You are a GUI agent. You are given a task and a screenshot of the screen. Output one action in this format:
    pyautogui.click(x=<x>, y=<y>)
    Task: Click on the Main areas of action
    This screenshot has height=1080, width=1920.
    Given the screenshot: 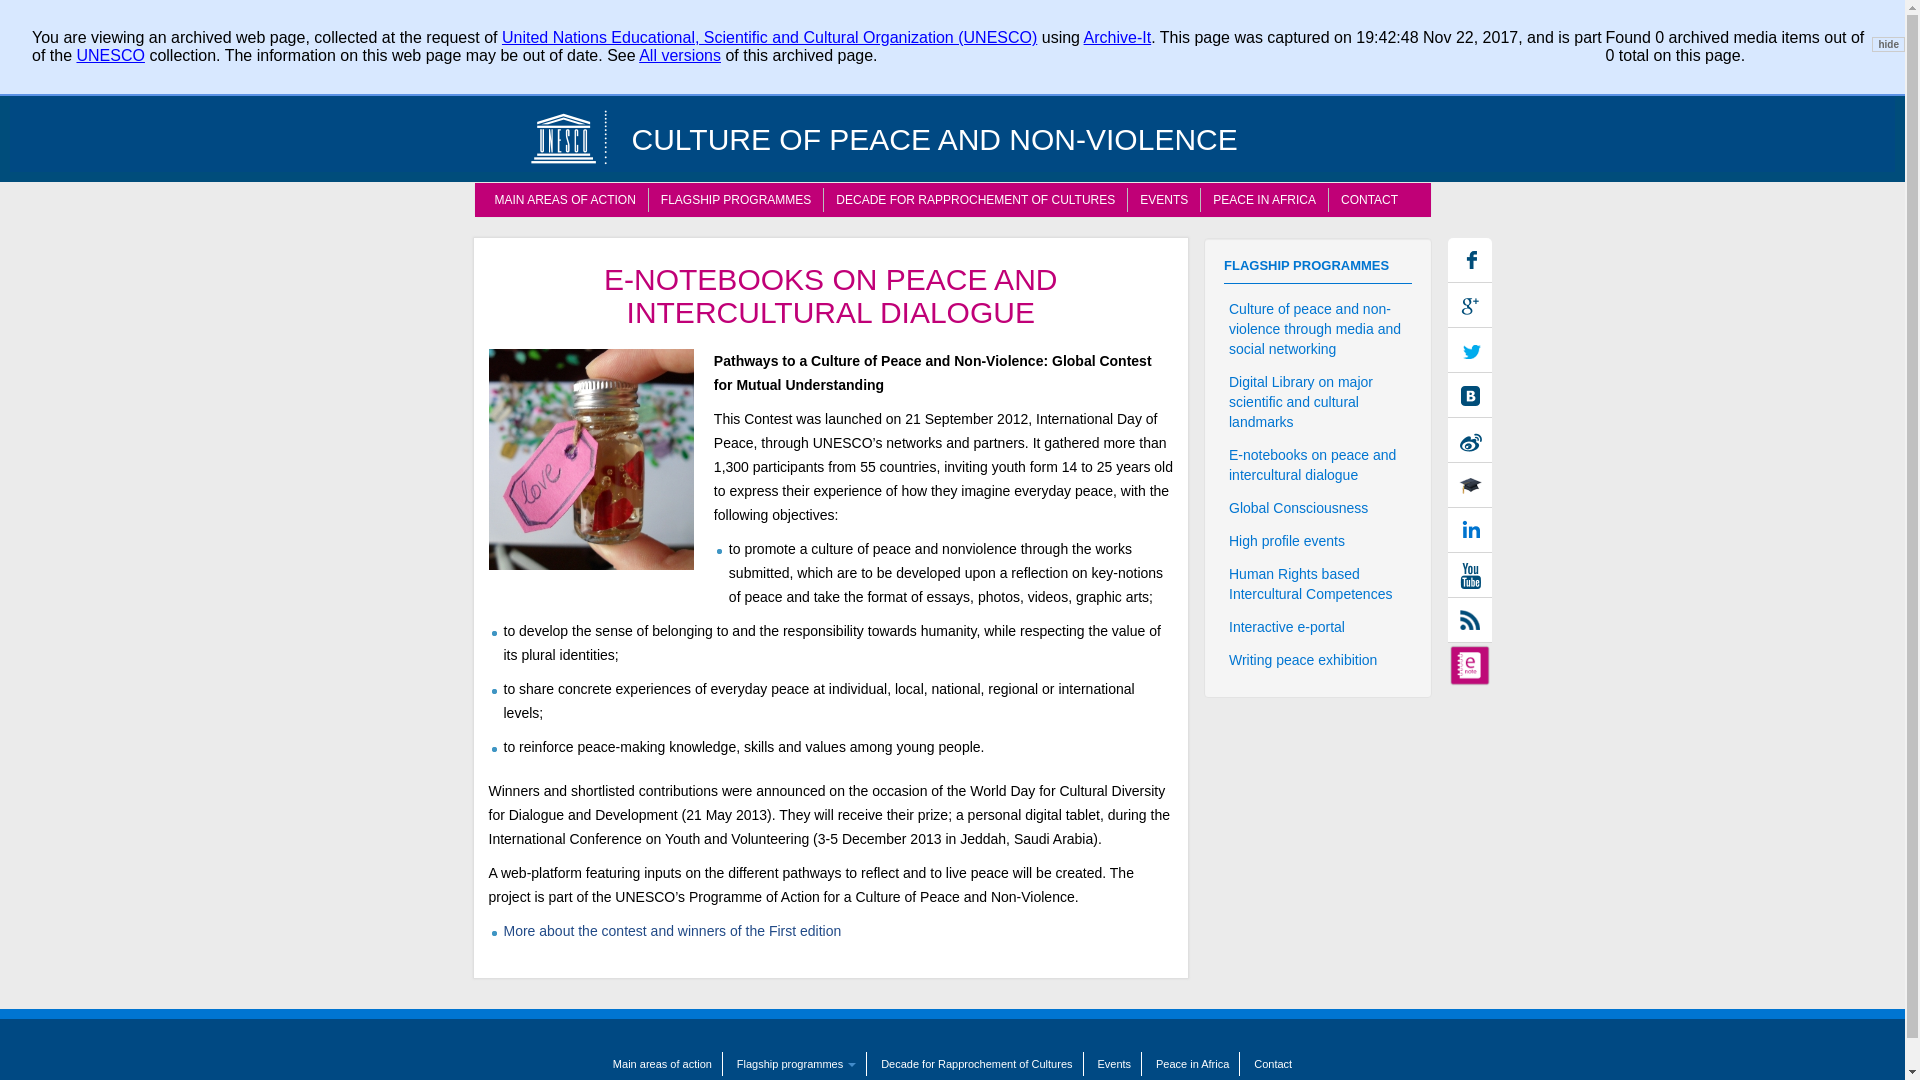 What is the action you would take?
    pyautogui.click(x=564, y=199)
    